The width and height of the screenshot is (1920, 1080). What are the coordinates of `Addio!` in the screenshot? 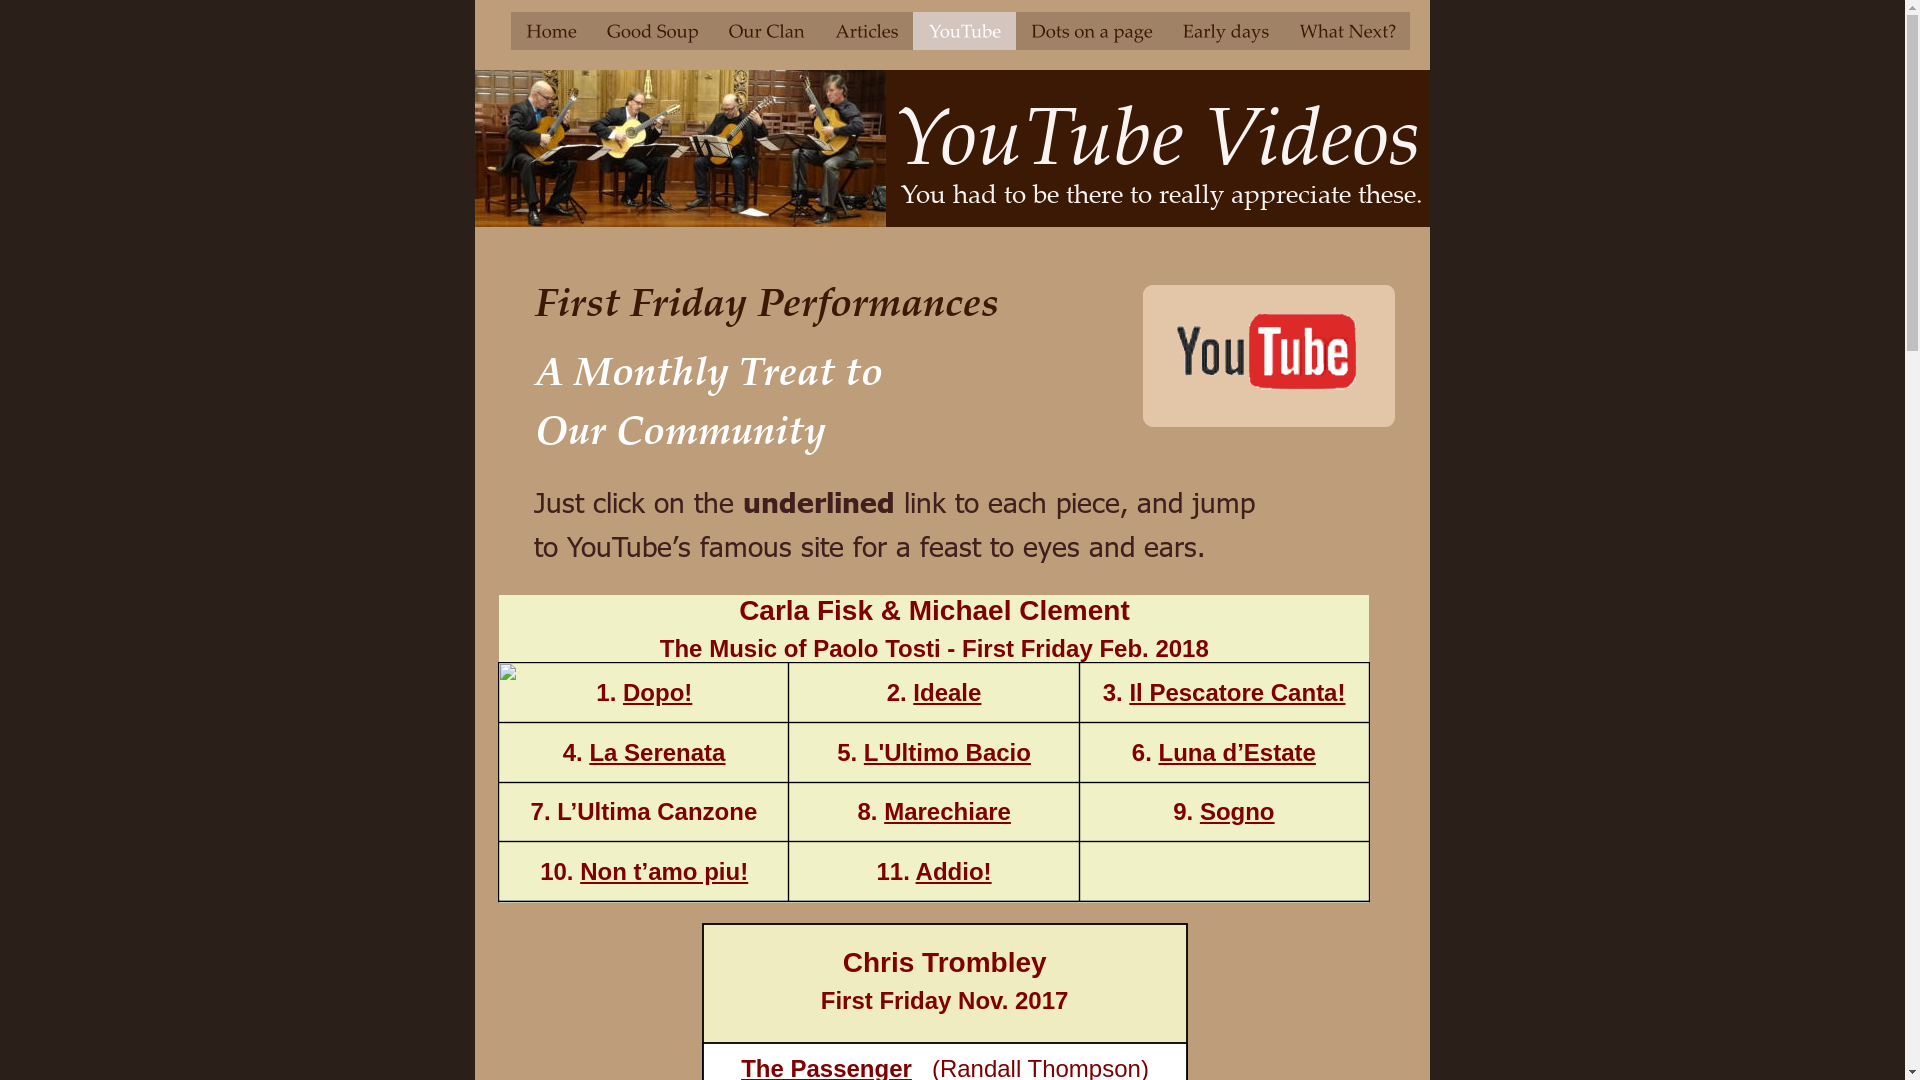 It's located at (954, 872).